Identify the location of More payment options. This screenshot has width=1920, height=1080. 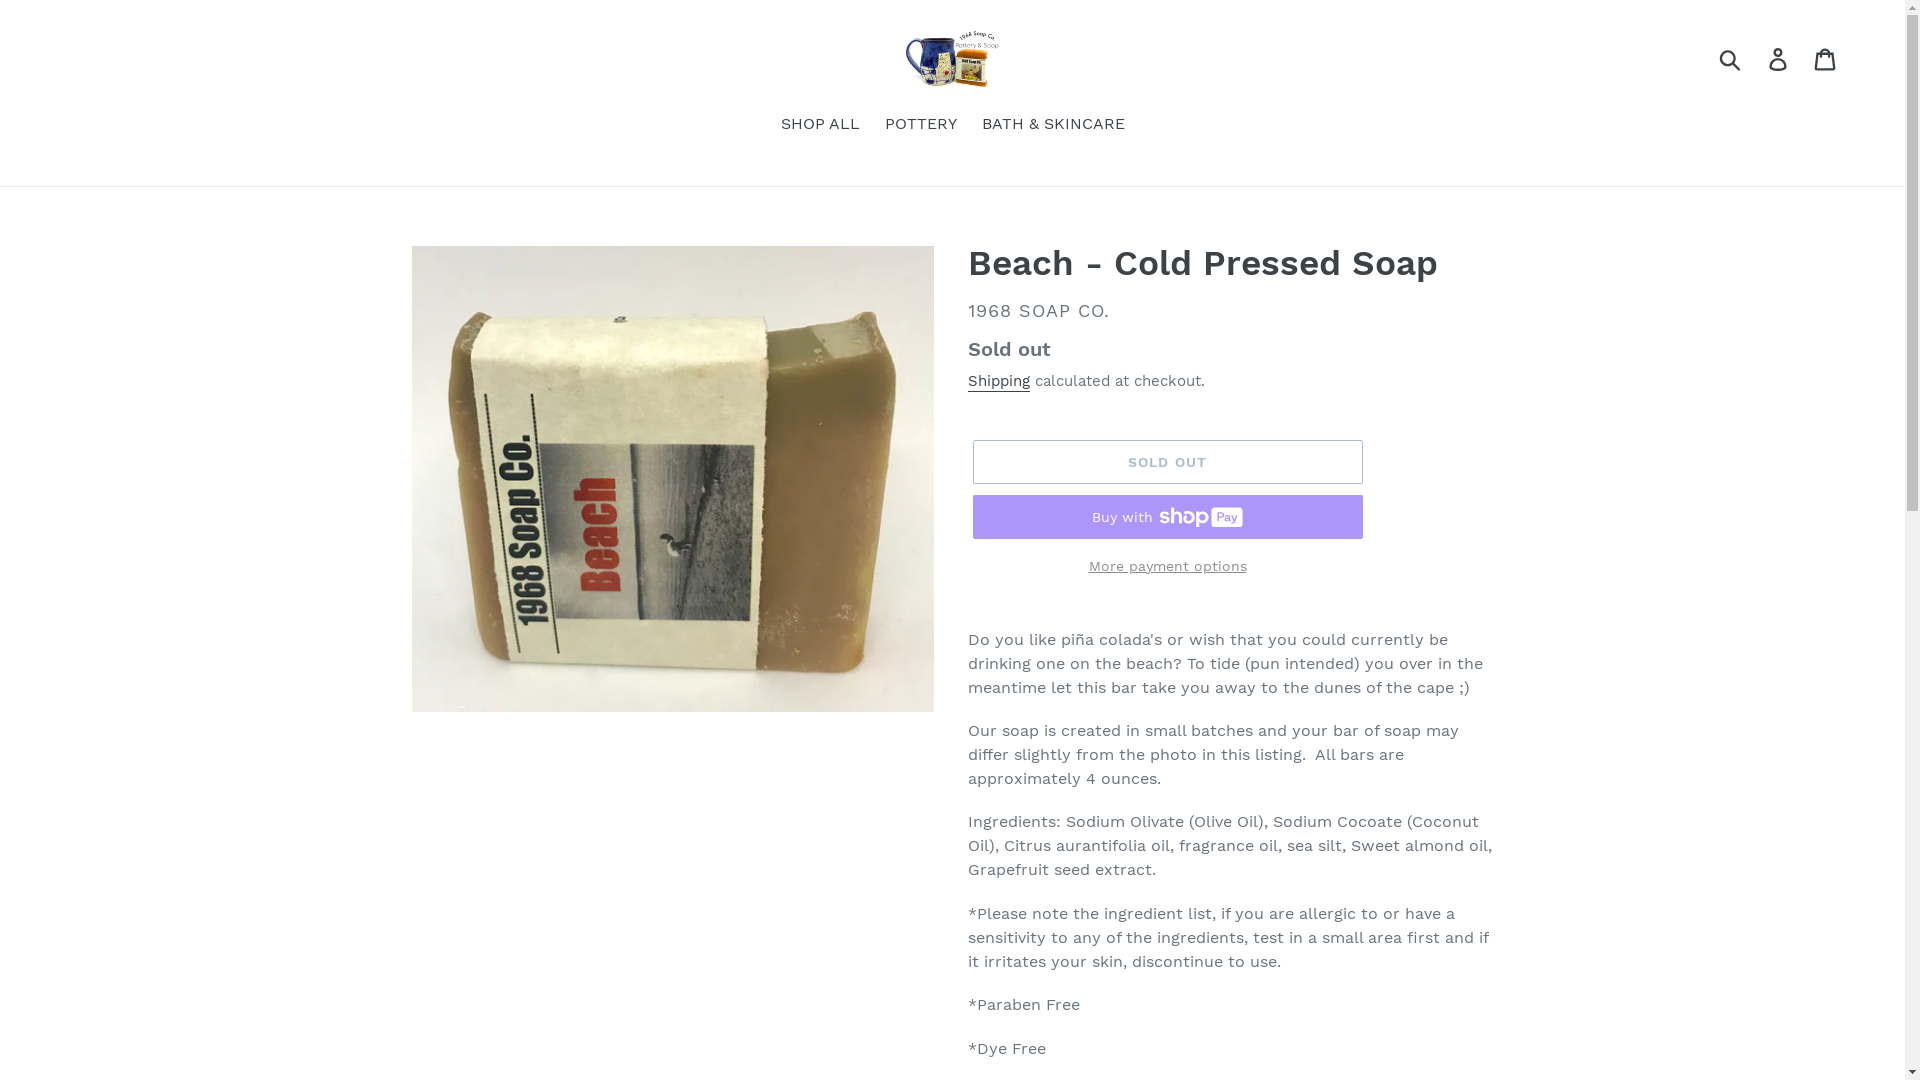
(1167, 566).